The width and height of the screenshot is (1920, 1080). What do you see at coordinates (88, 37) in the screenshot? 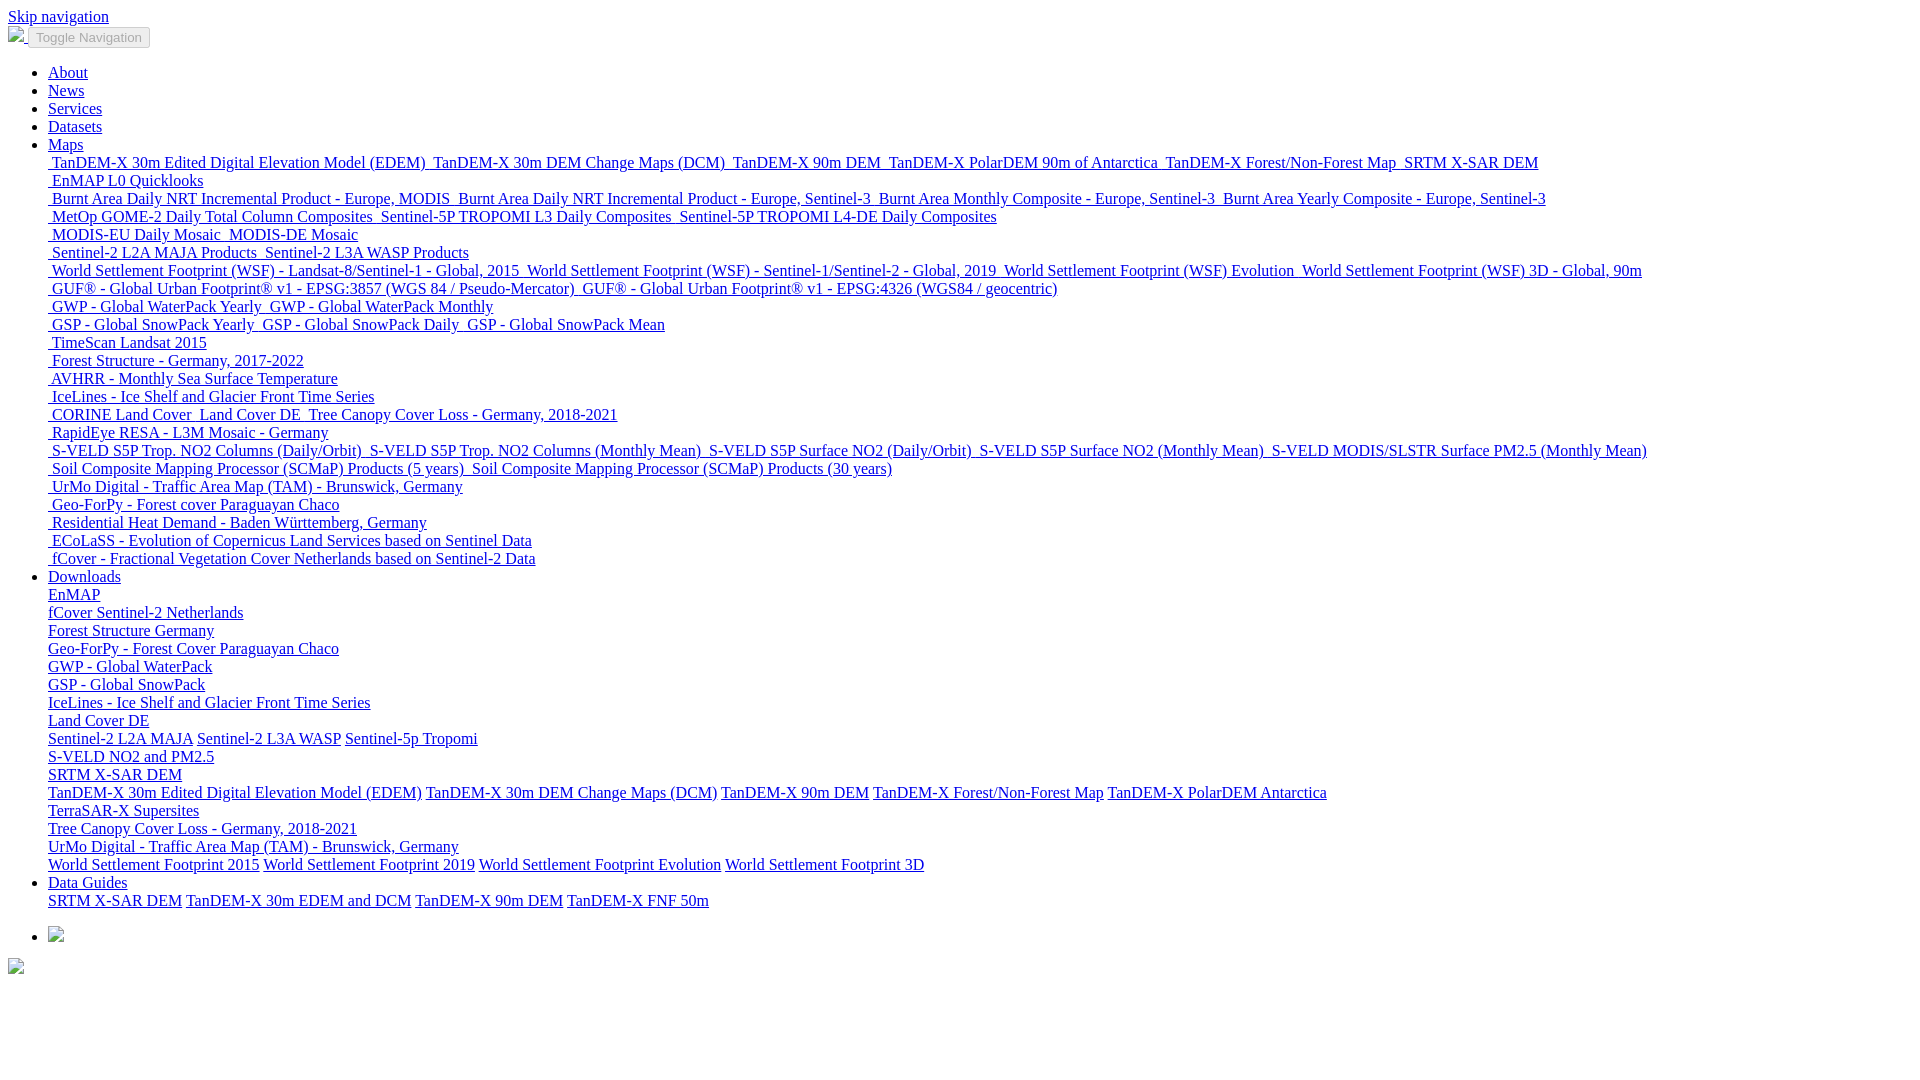
I see `Toggle Navigation` at bounding box center [88, 37].